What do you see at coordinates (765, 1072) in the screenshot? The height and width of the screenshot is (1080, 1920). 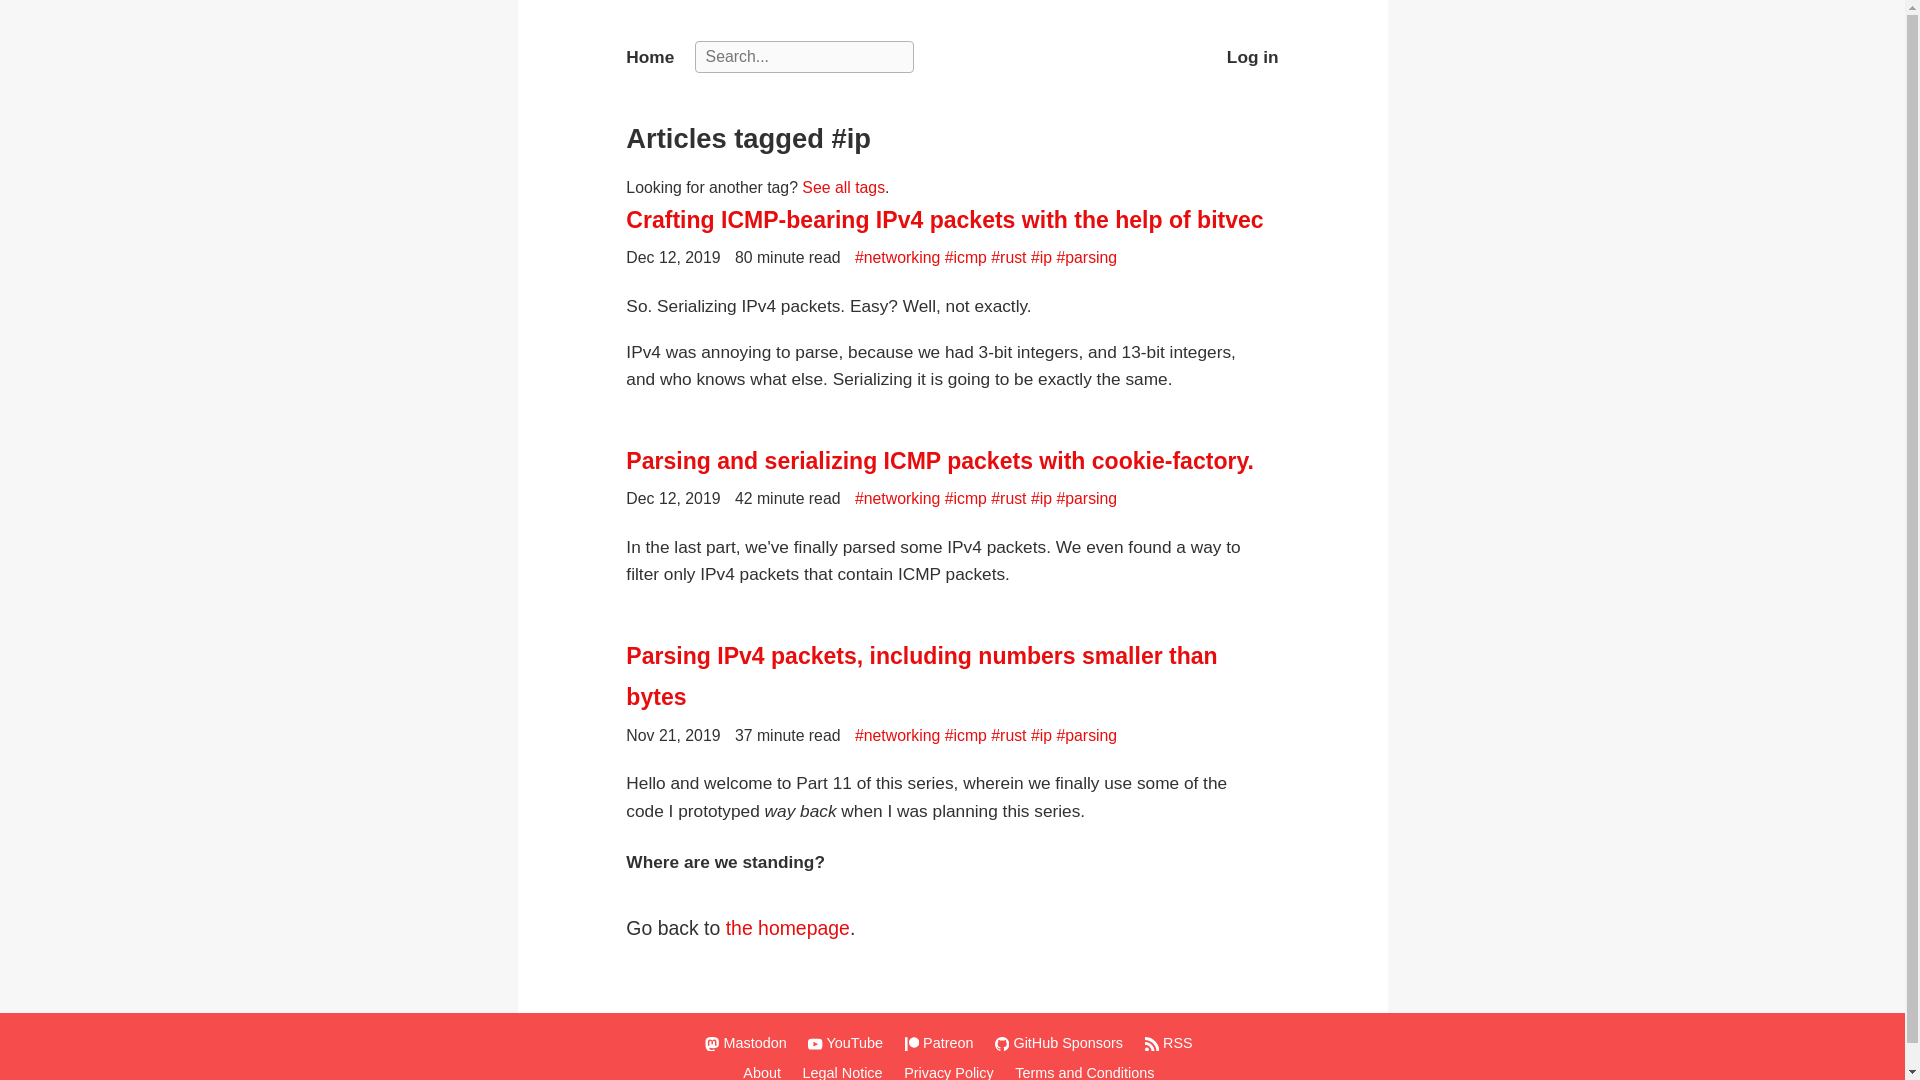 I see `About` at bounding box center [765, 1072].